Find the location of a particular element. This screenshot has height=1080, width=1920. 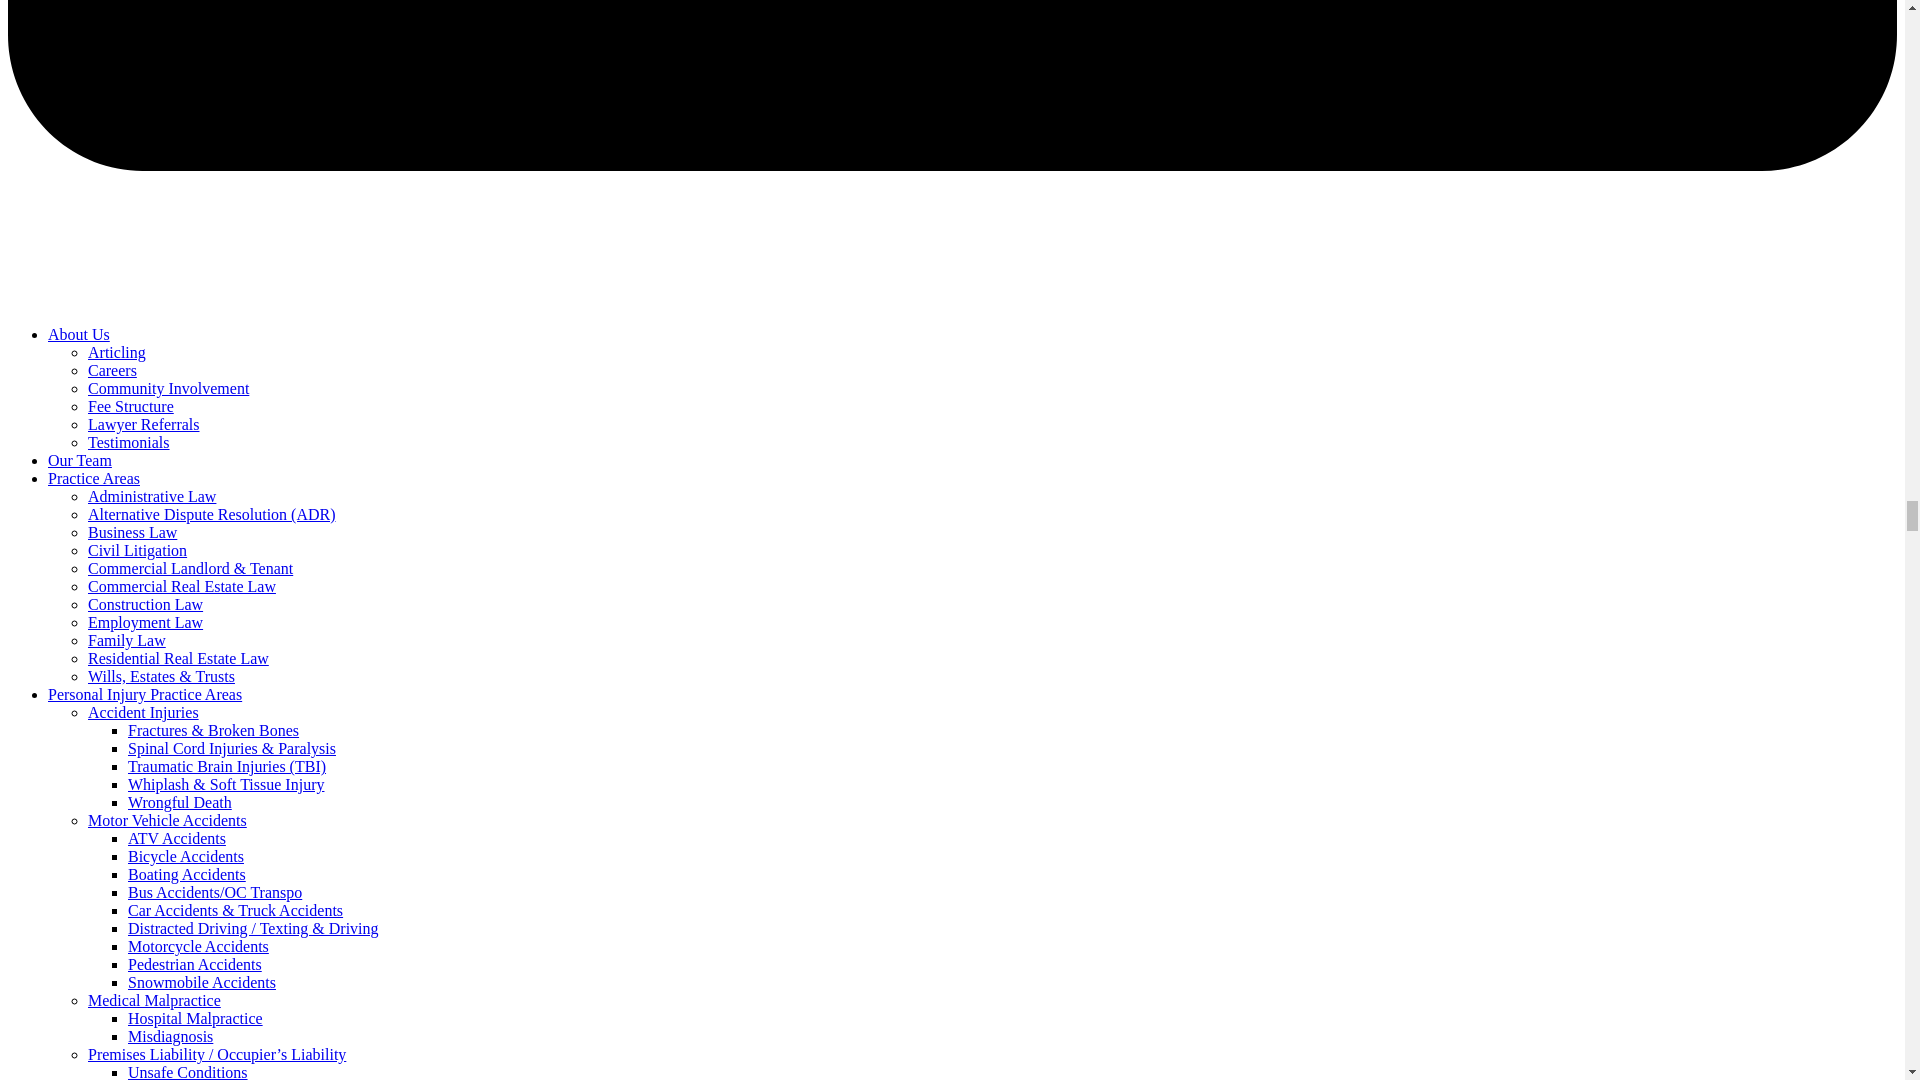

Testimonials is located at coordinates (129, 442).